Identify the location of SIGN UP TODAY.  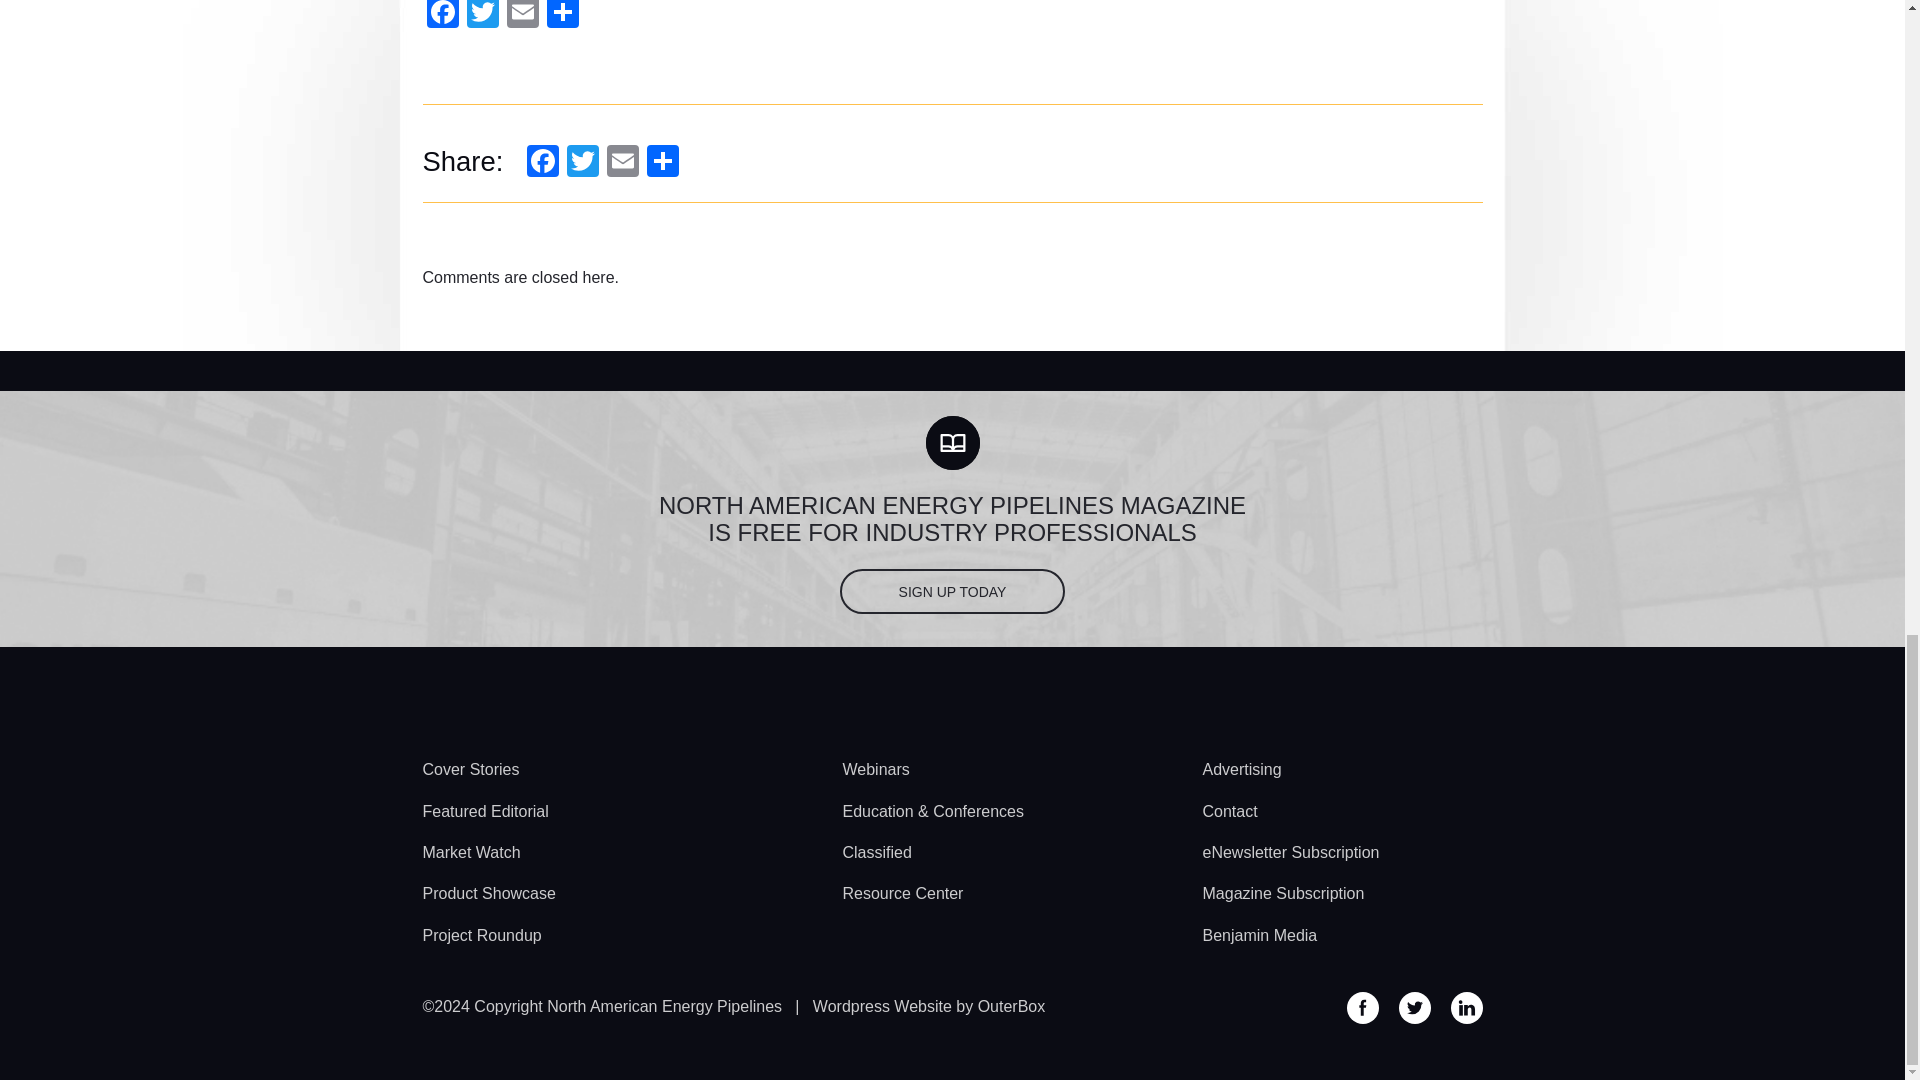
(952, 592).